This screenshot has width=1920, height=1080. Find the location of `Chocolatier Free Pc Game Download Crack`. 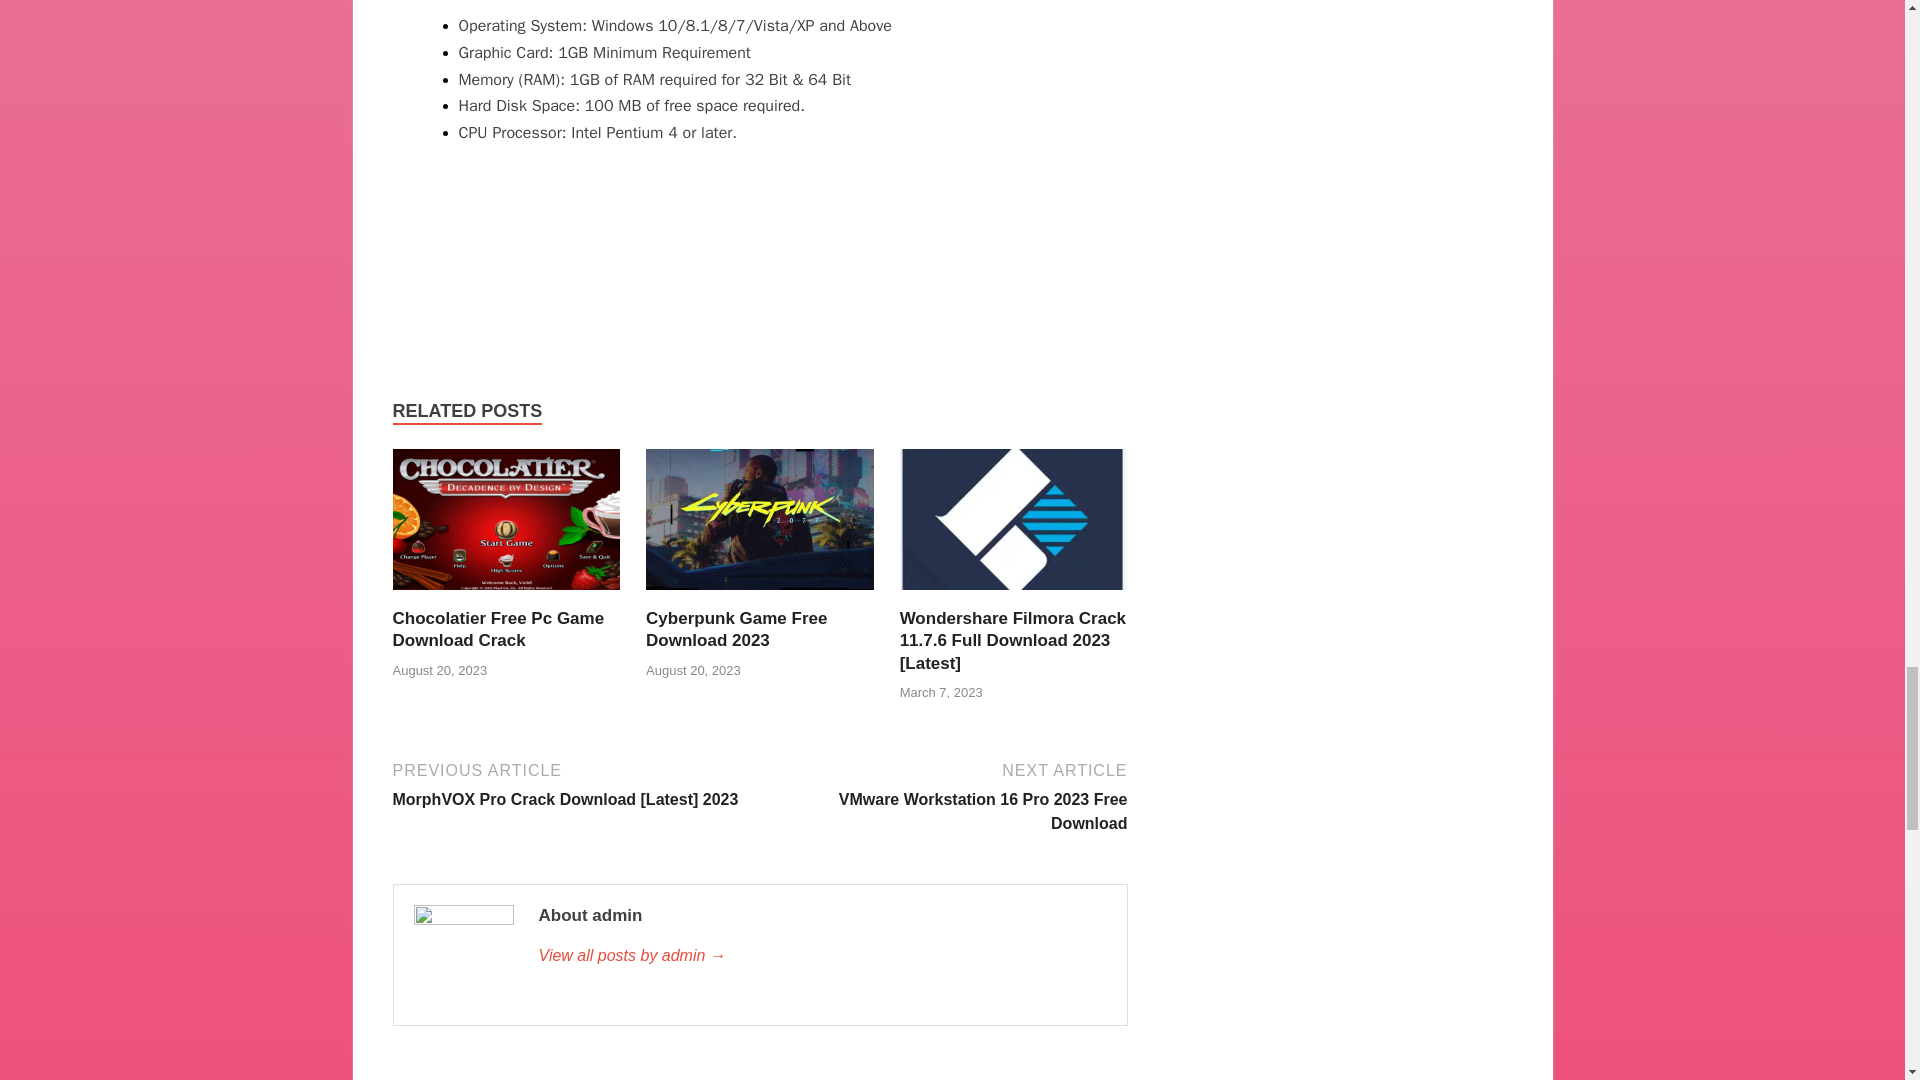

Chocolatier Free Pc Game Download Crack is located at coordinates (821, 955).